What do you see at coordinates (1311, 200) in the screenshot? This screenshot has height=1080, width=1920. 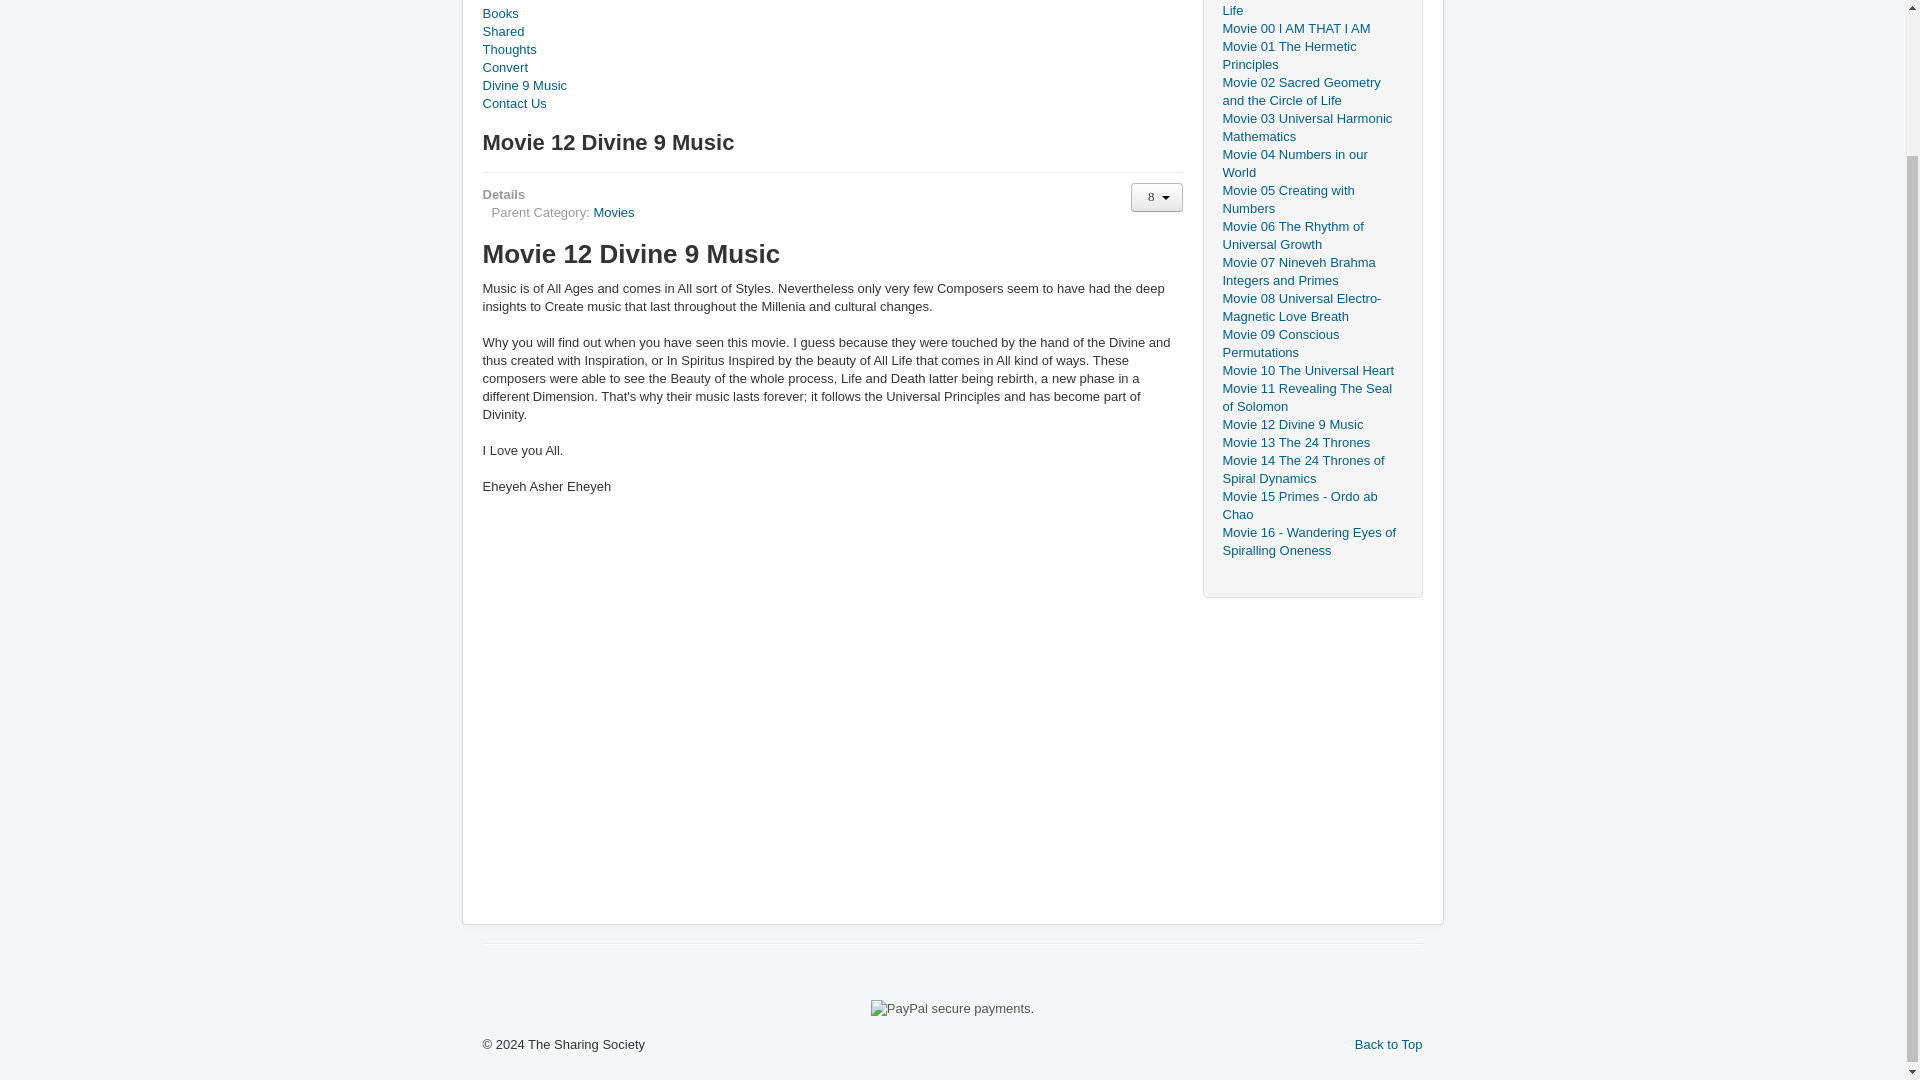 I see `Movie 05 Creating with Numbers` at bounding box center [1311, 200].